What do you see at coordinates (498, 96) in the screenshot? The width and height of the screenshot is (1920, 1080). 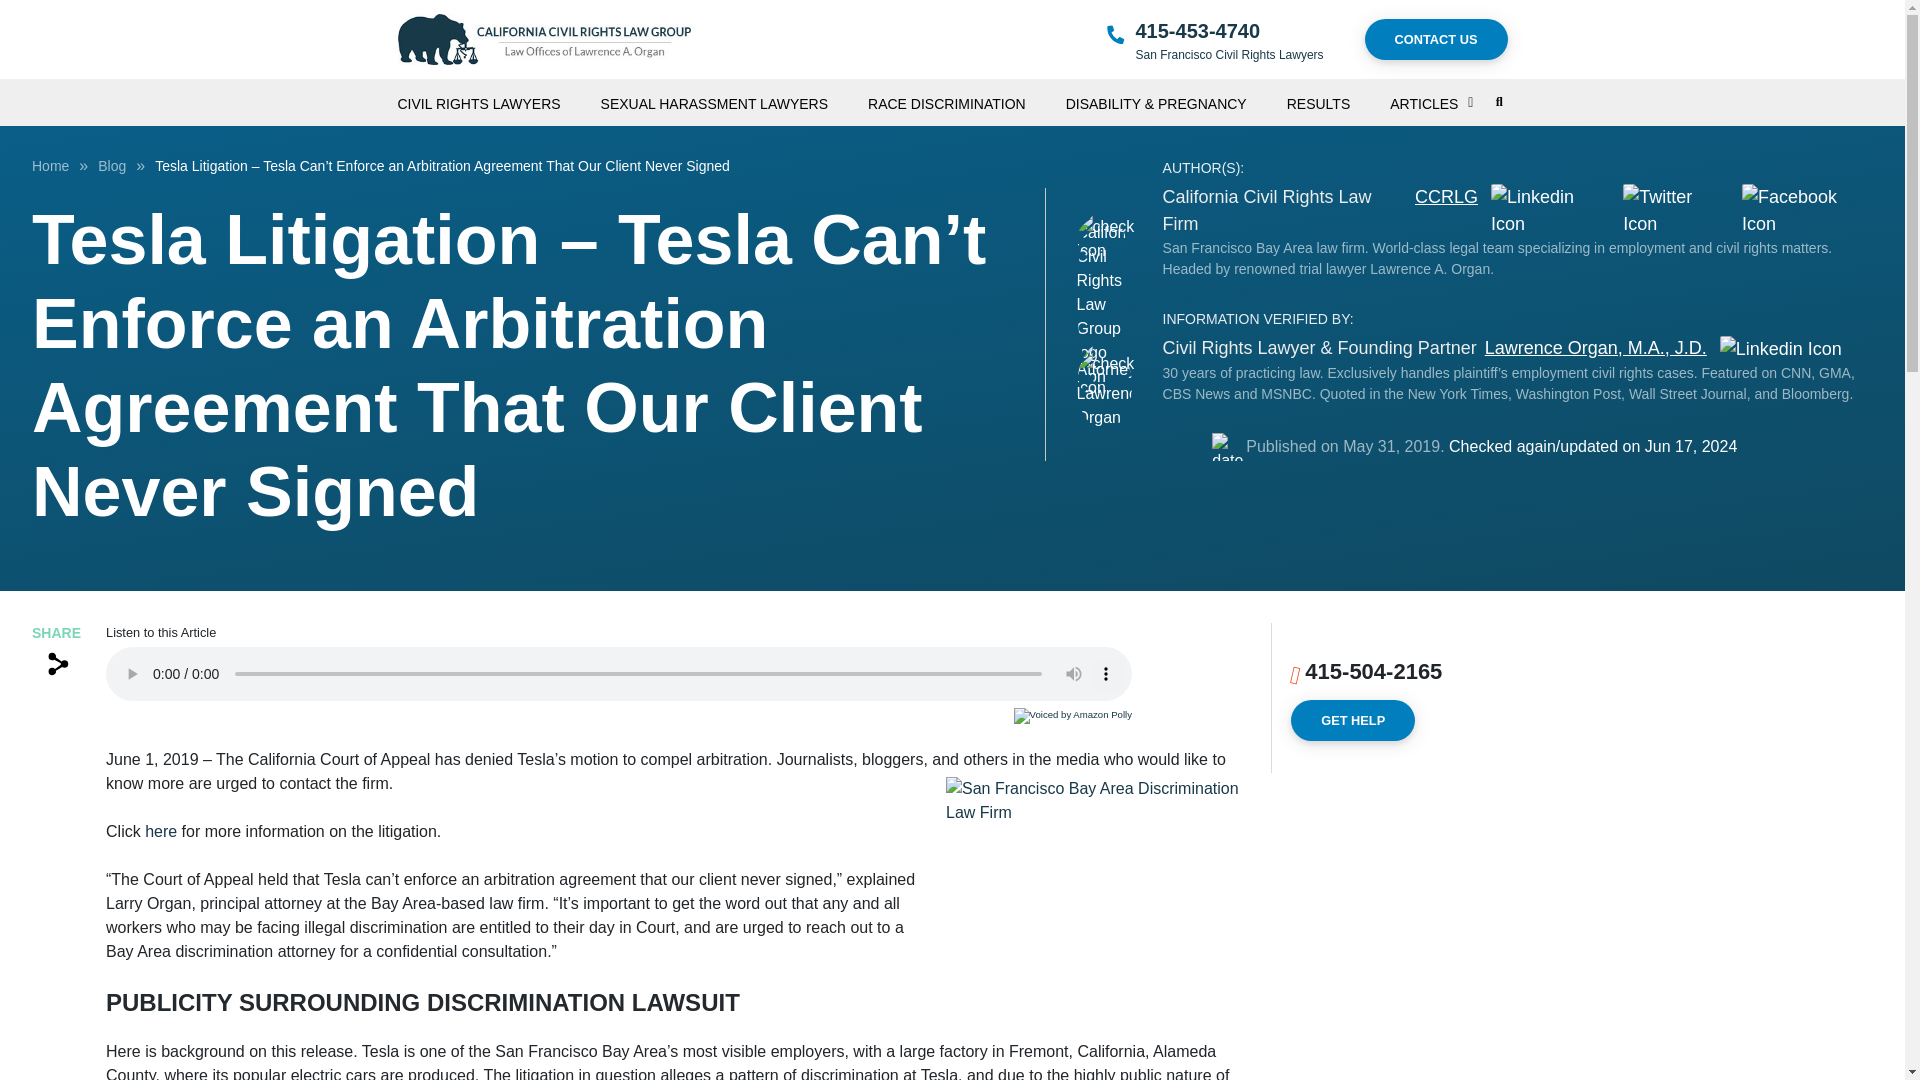 I see `CIVIL RIGHTS LAWYERS` at bounding box center [498, 96].